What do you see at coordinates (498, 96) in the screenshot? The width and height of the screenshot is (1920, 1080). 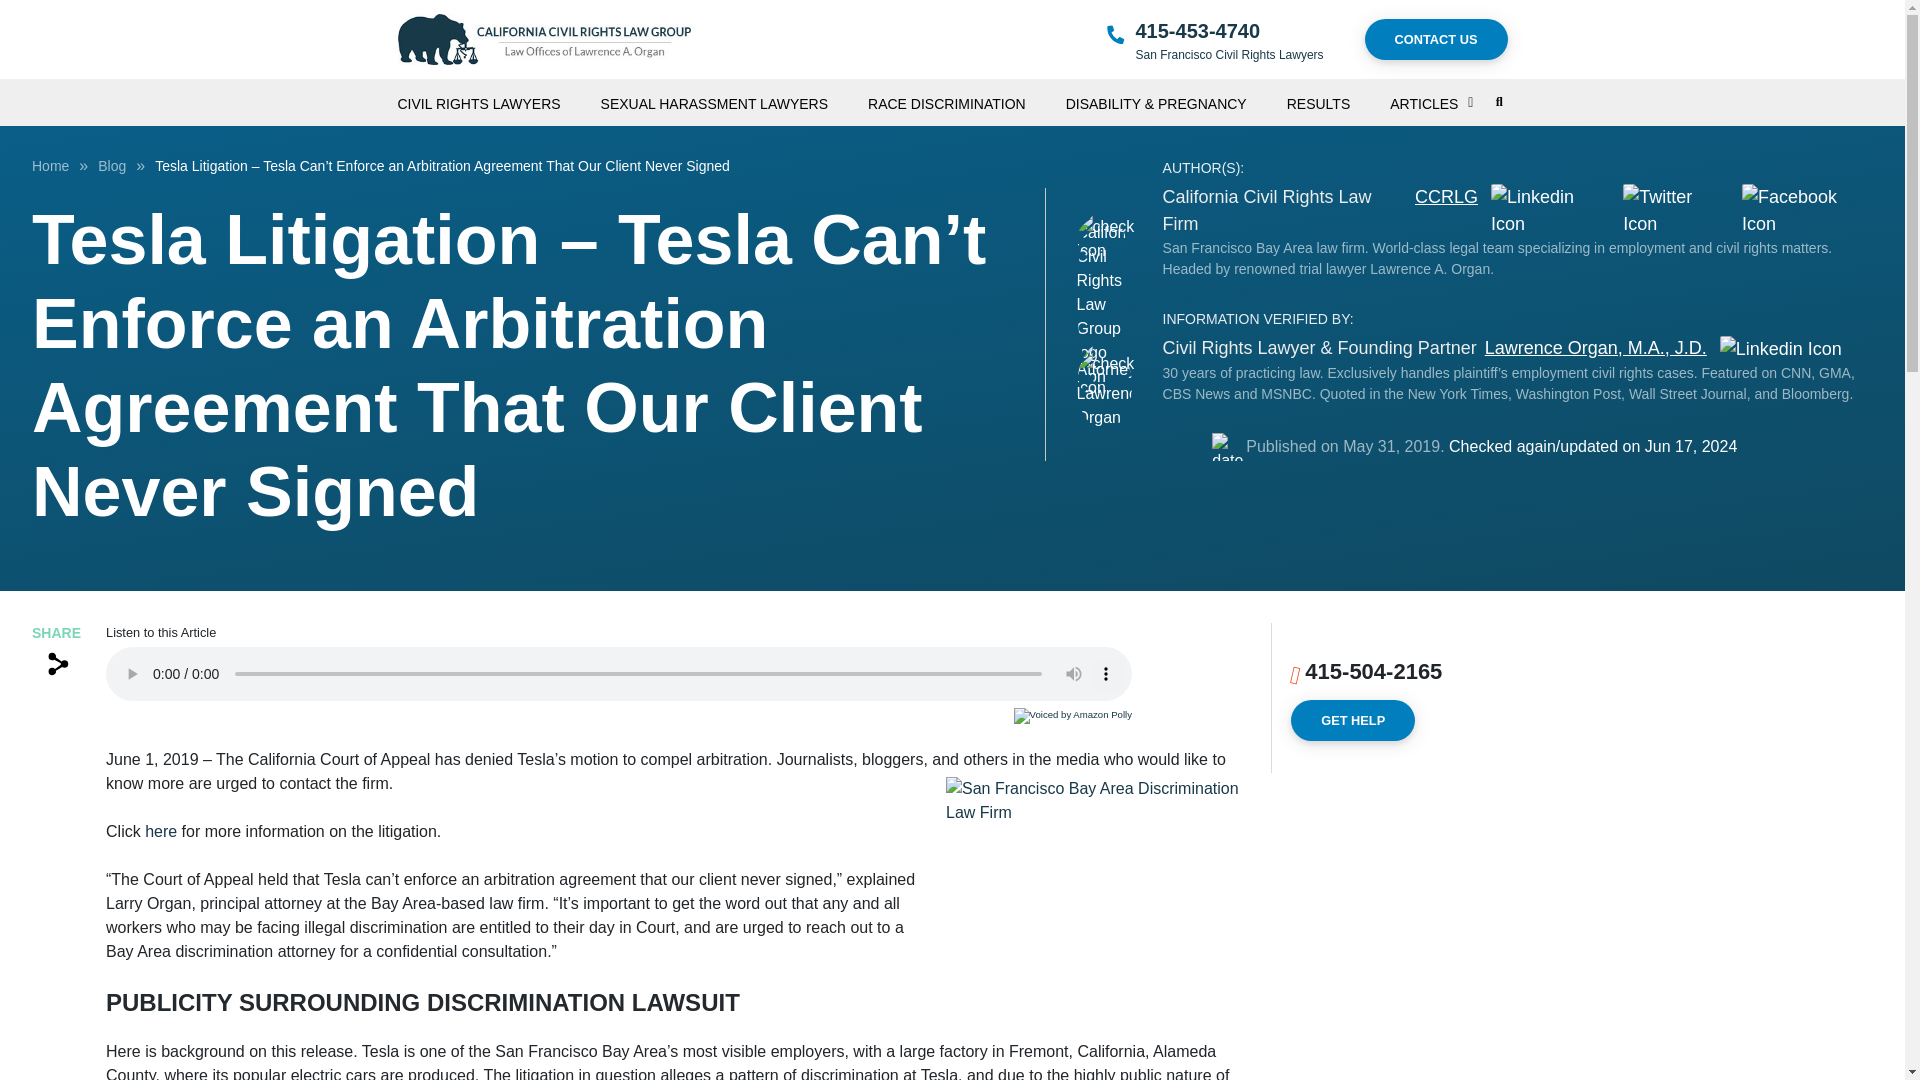 I see `CIVIL RIGHTS LAWYERS` at bounding box center [498, 96].